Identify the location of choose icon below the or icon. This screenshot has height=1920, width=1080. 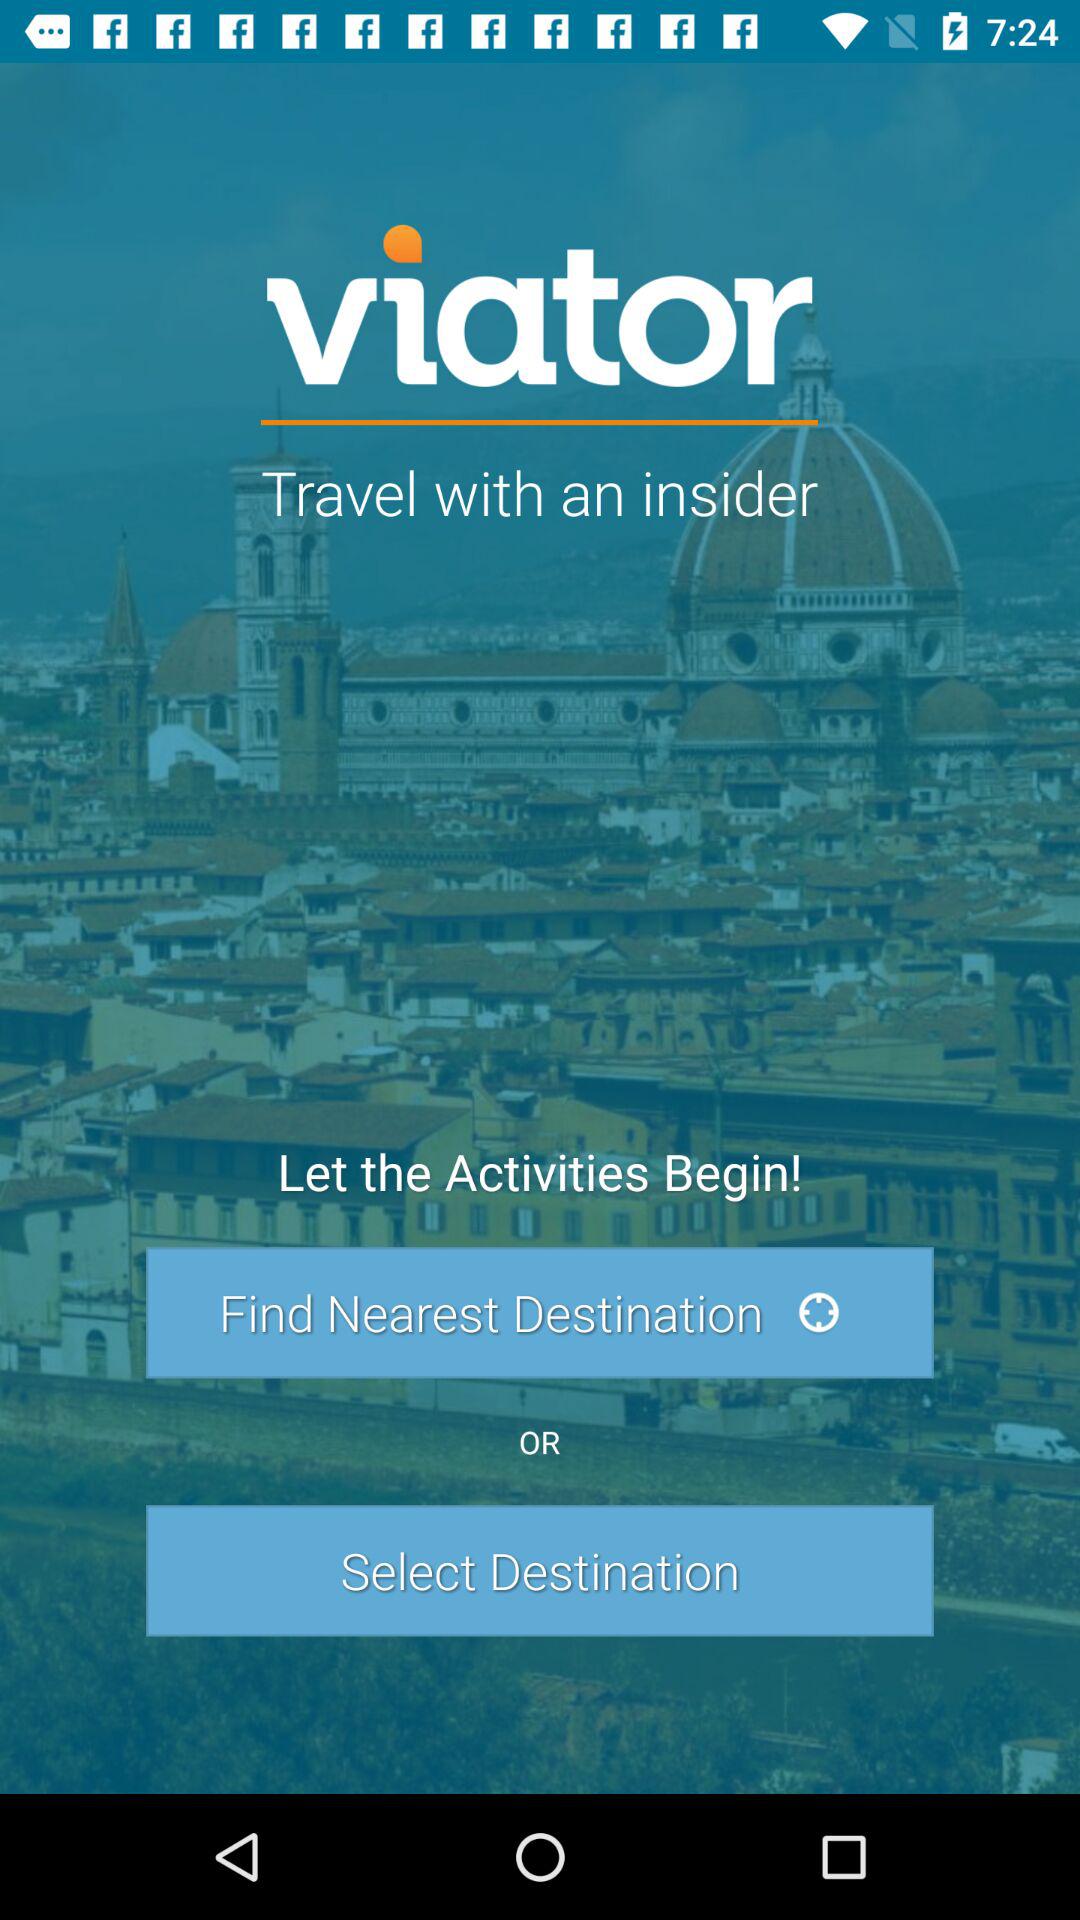
(540, 1570).